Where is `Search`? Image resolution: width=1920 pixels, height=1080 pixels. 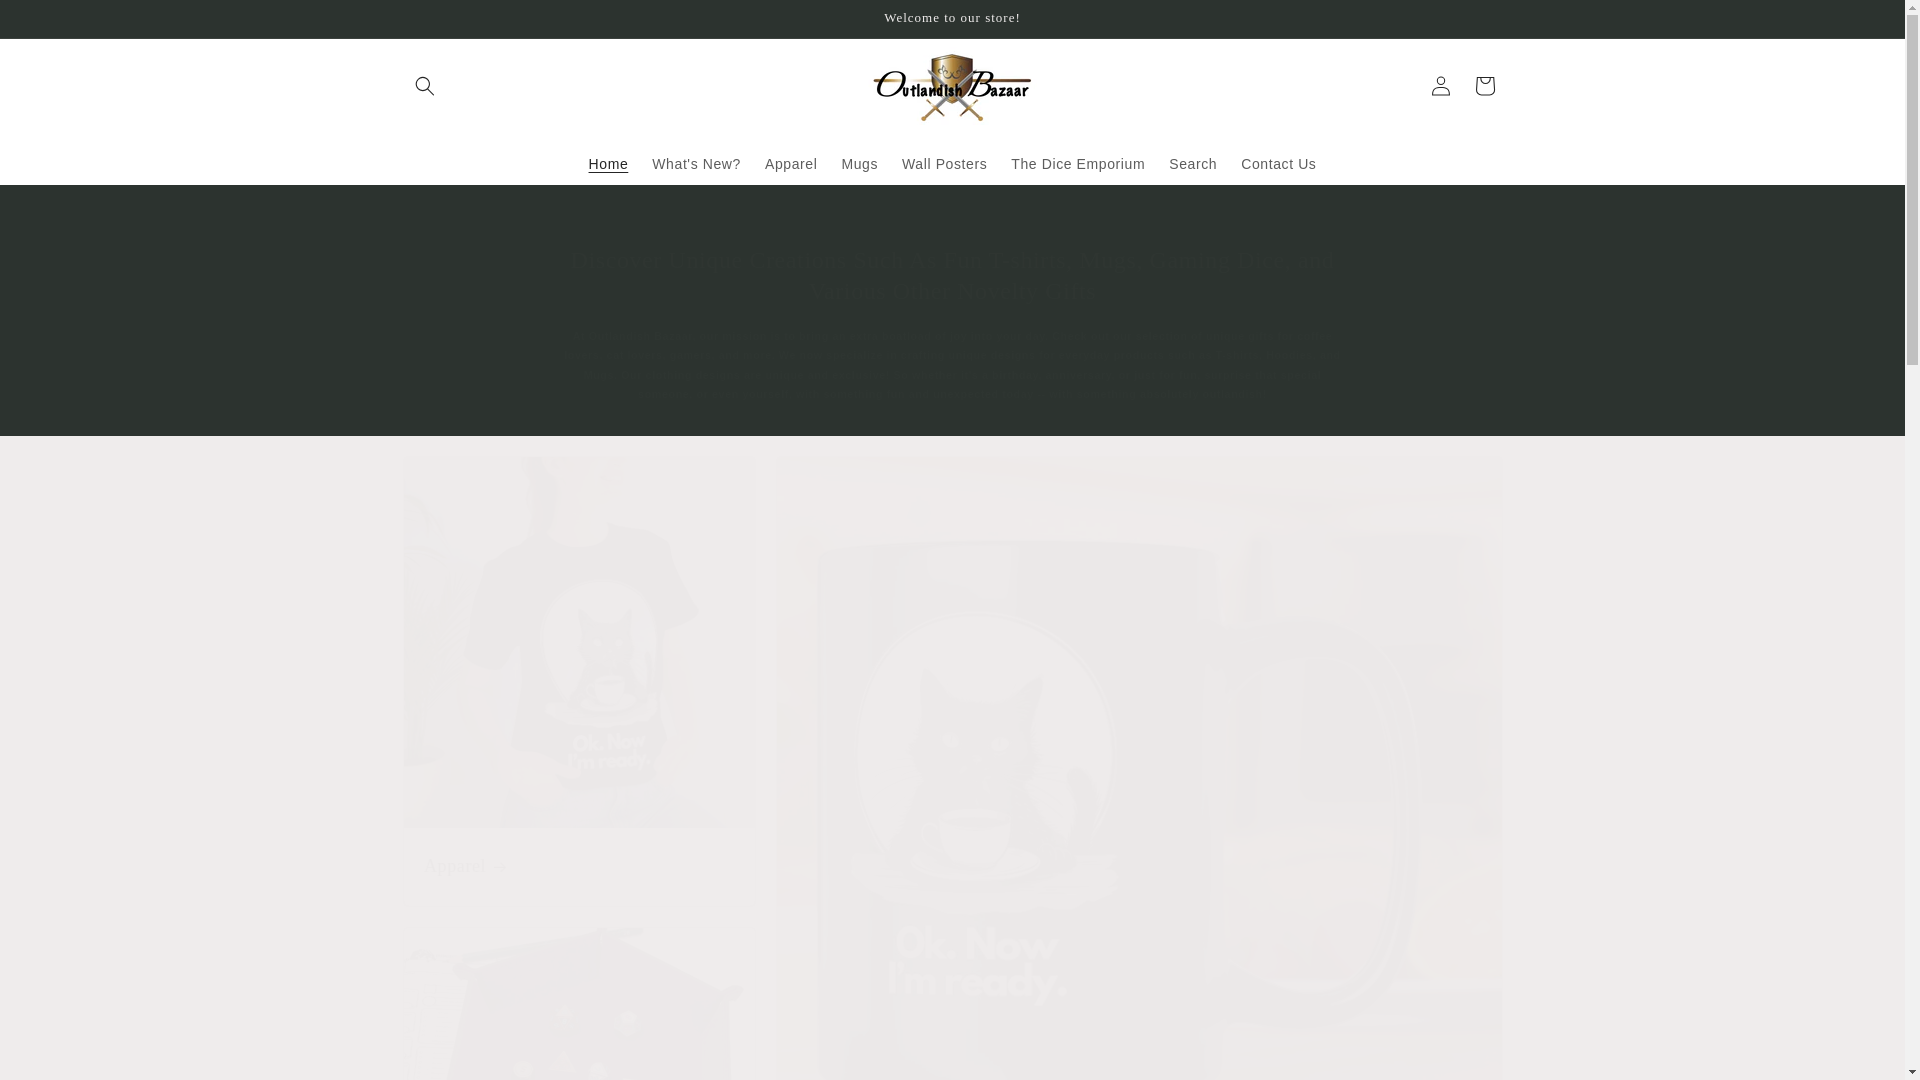 Search is located at coordinates (1192, 162).